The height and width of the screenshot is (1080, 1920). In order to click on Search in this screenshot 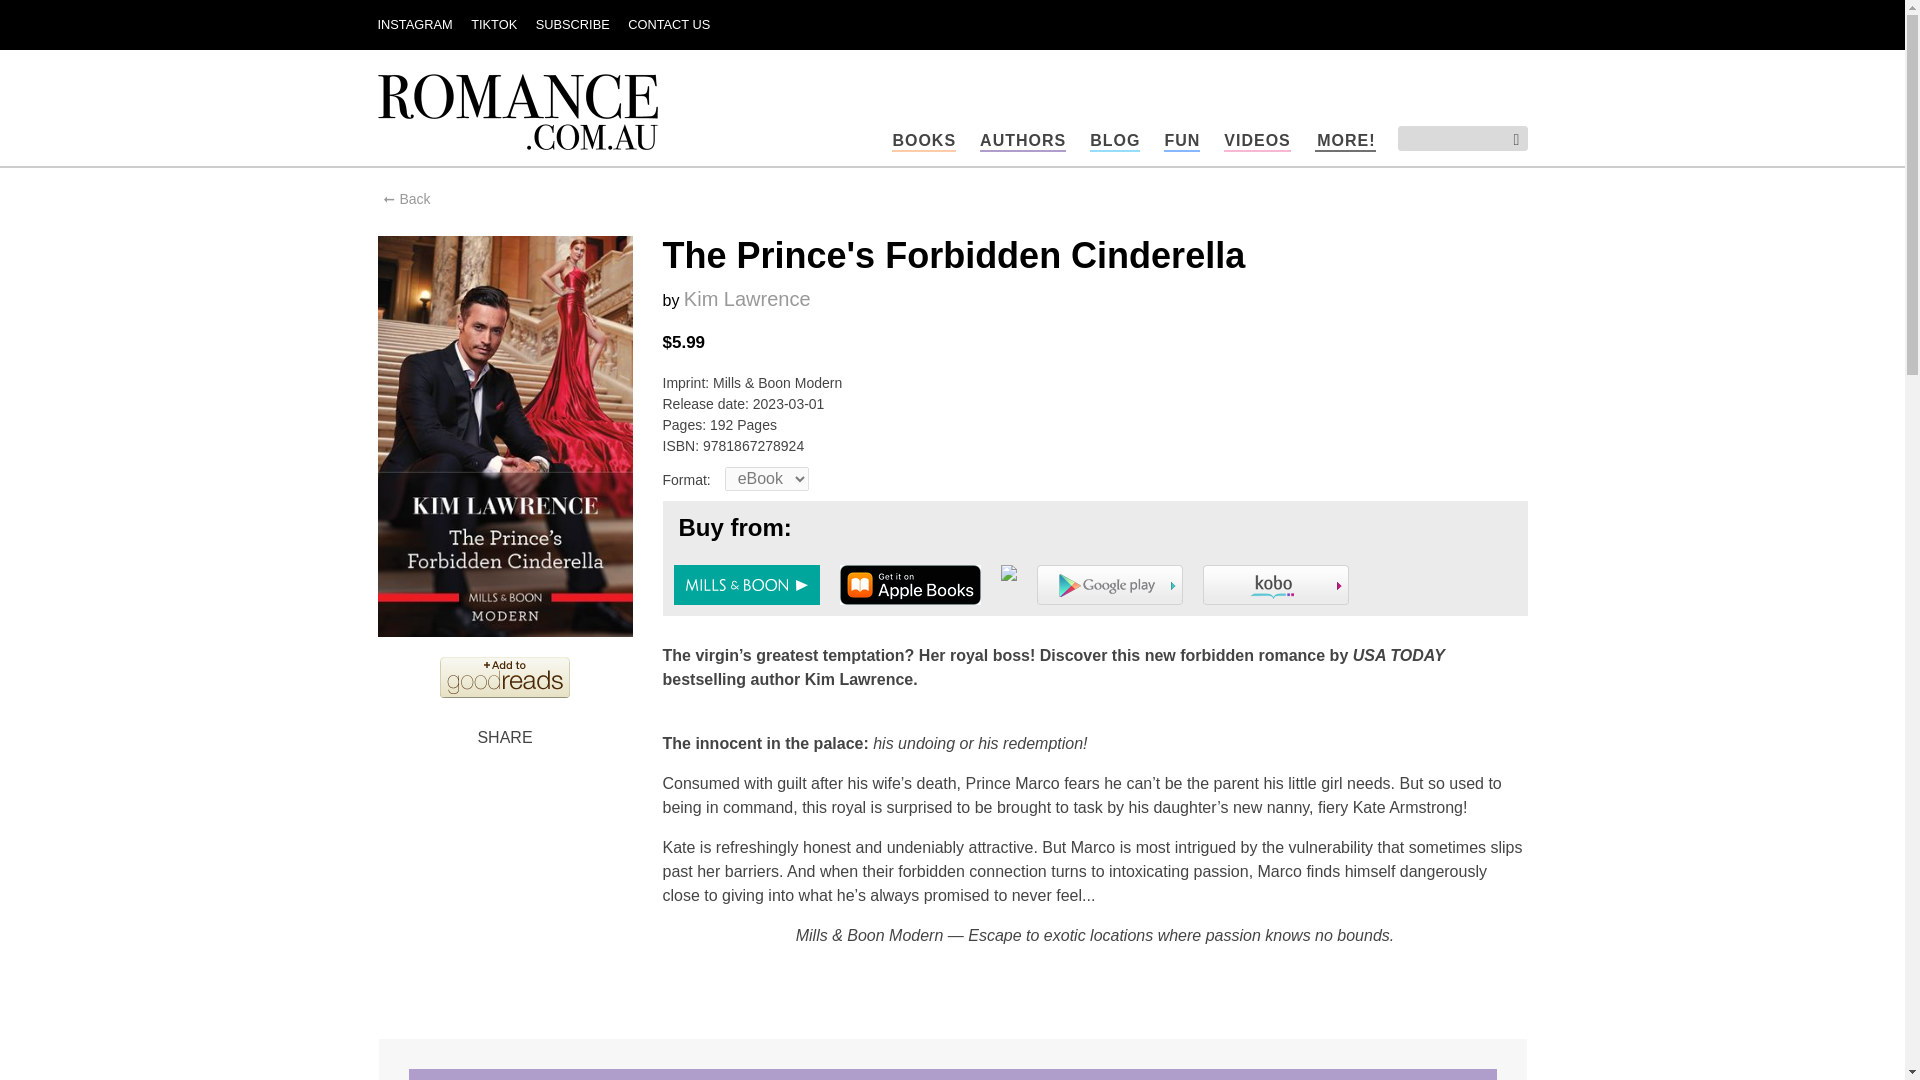, I will do `click(1508, 140)`.